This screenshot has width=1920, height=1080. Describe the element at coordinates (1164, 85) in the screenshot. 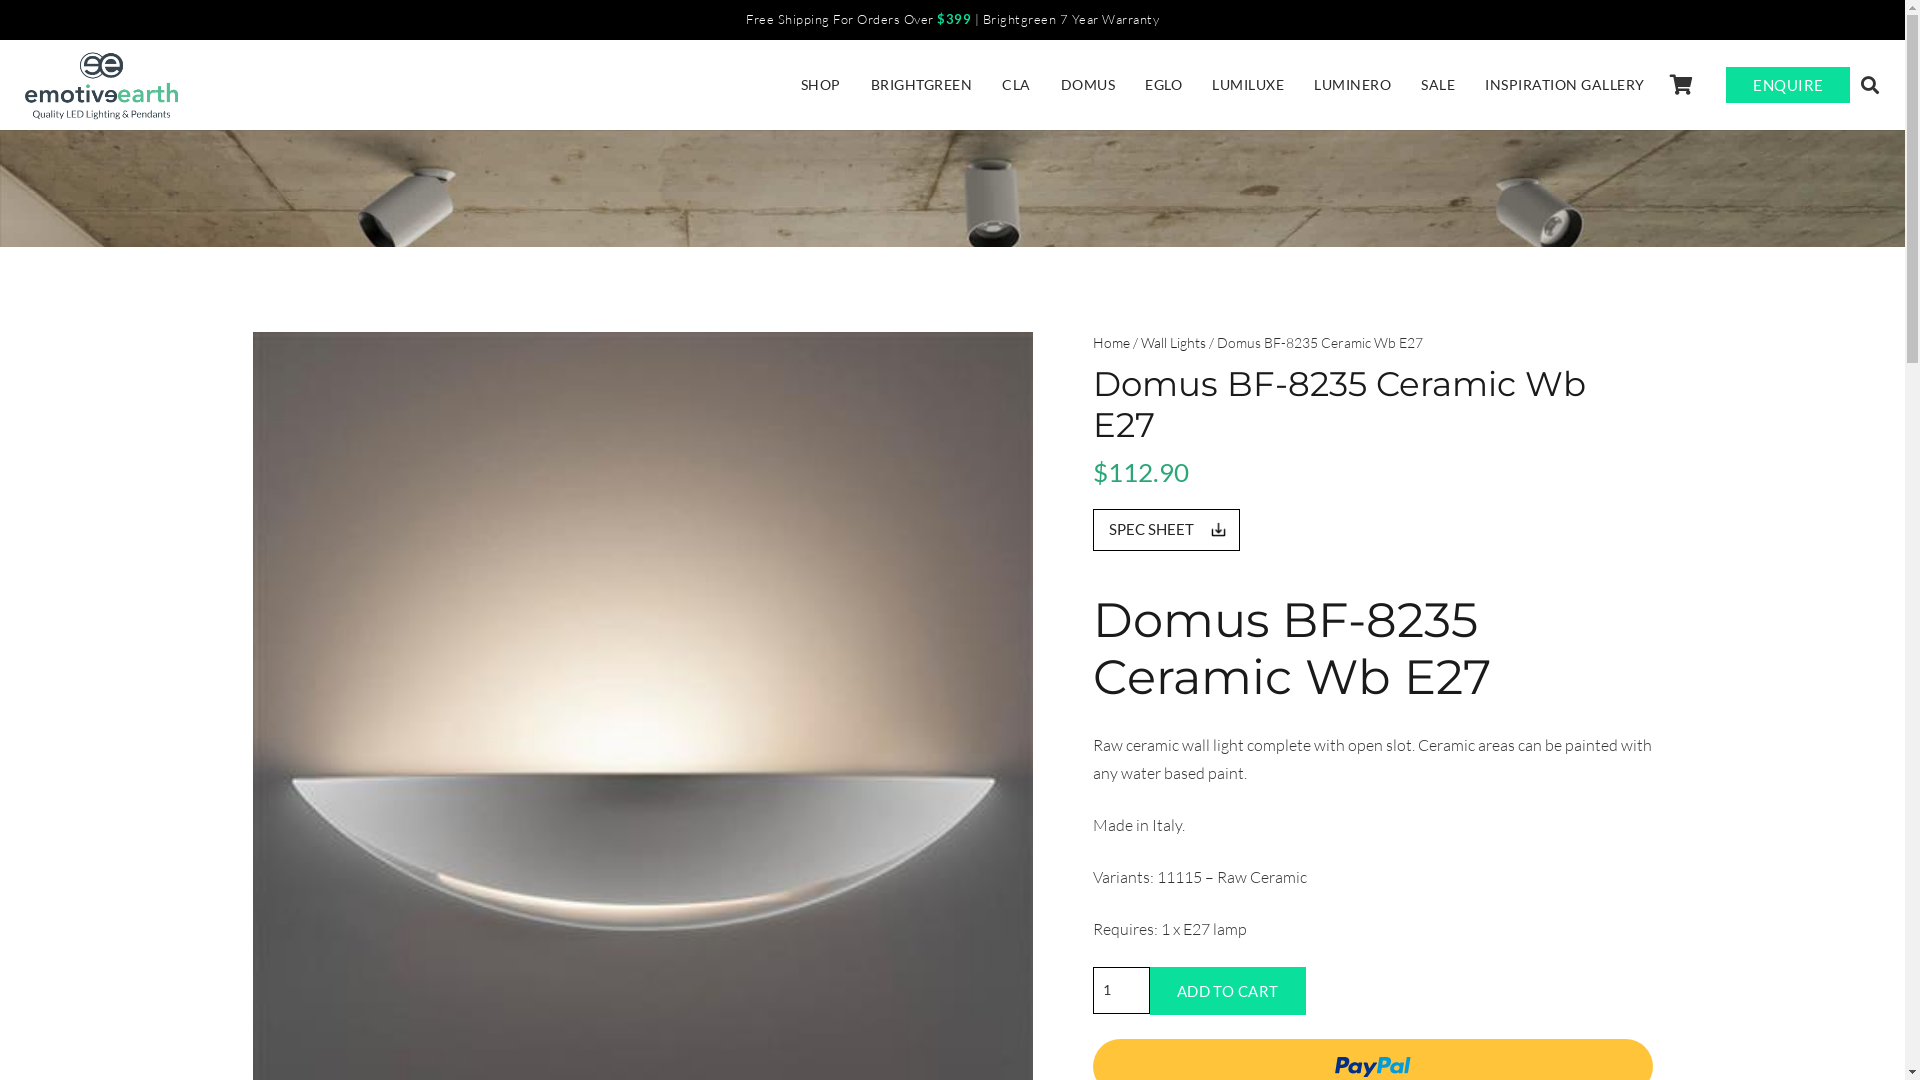

I see `EGLO` at that location.